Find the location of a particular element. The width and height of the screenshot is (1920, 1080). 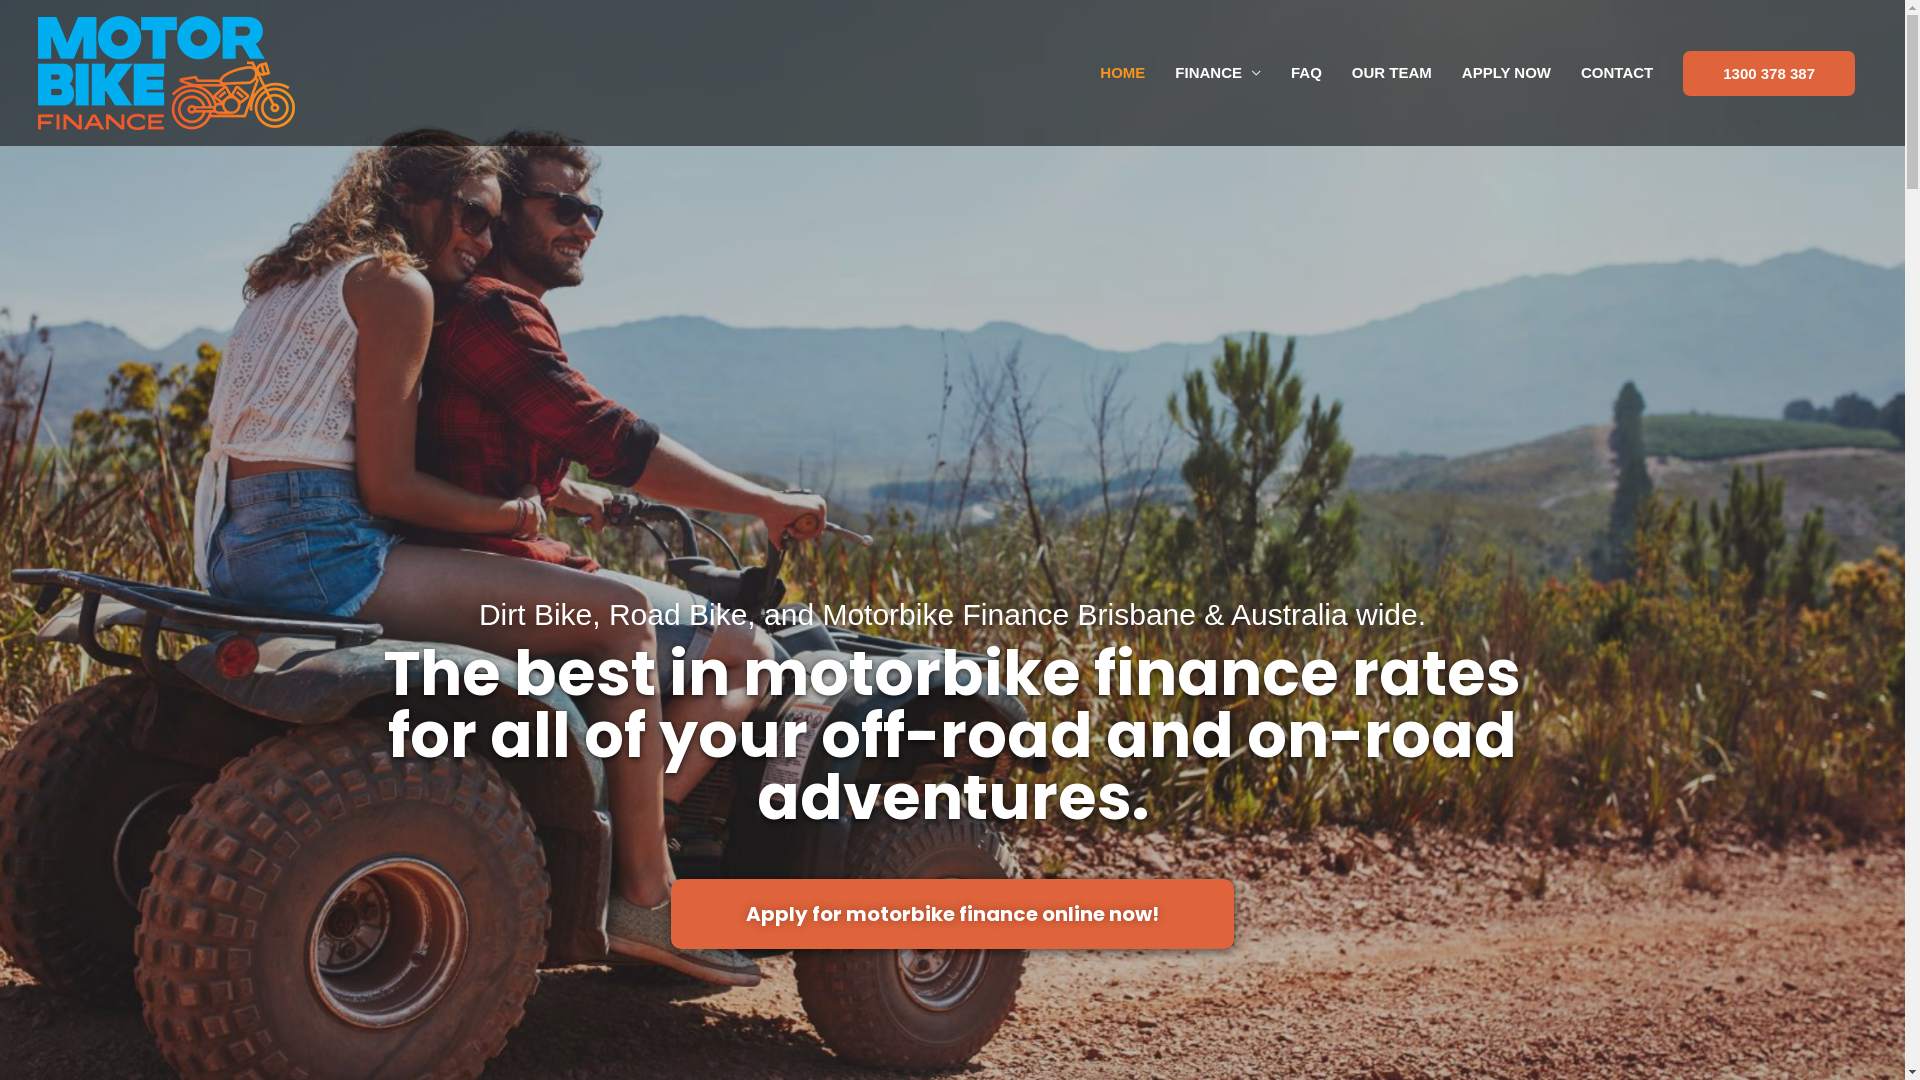

HOME is located at coordinates (1122, 73).